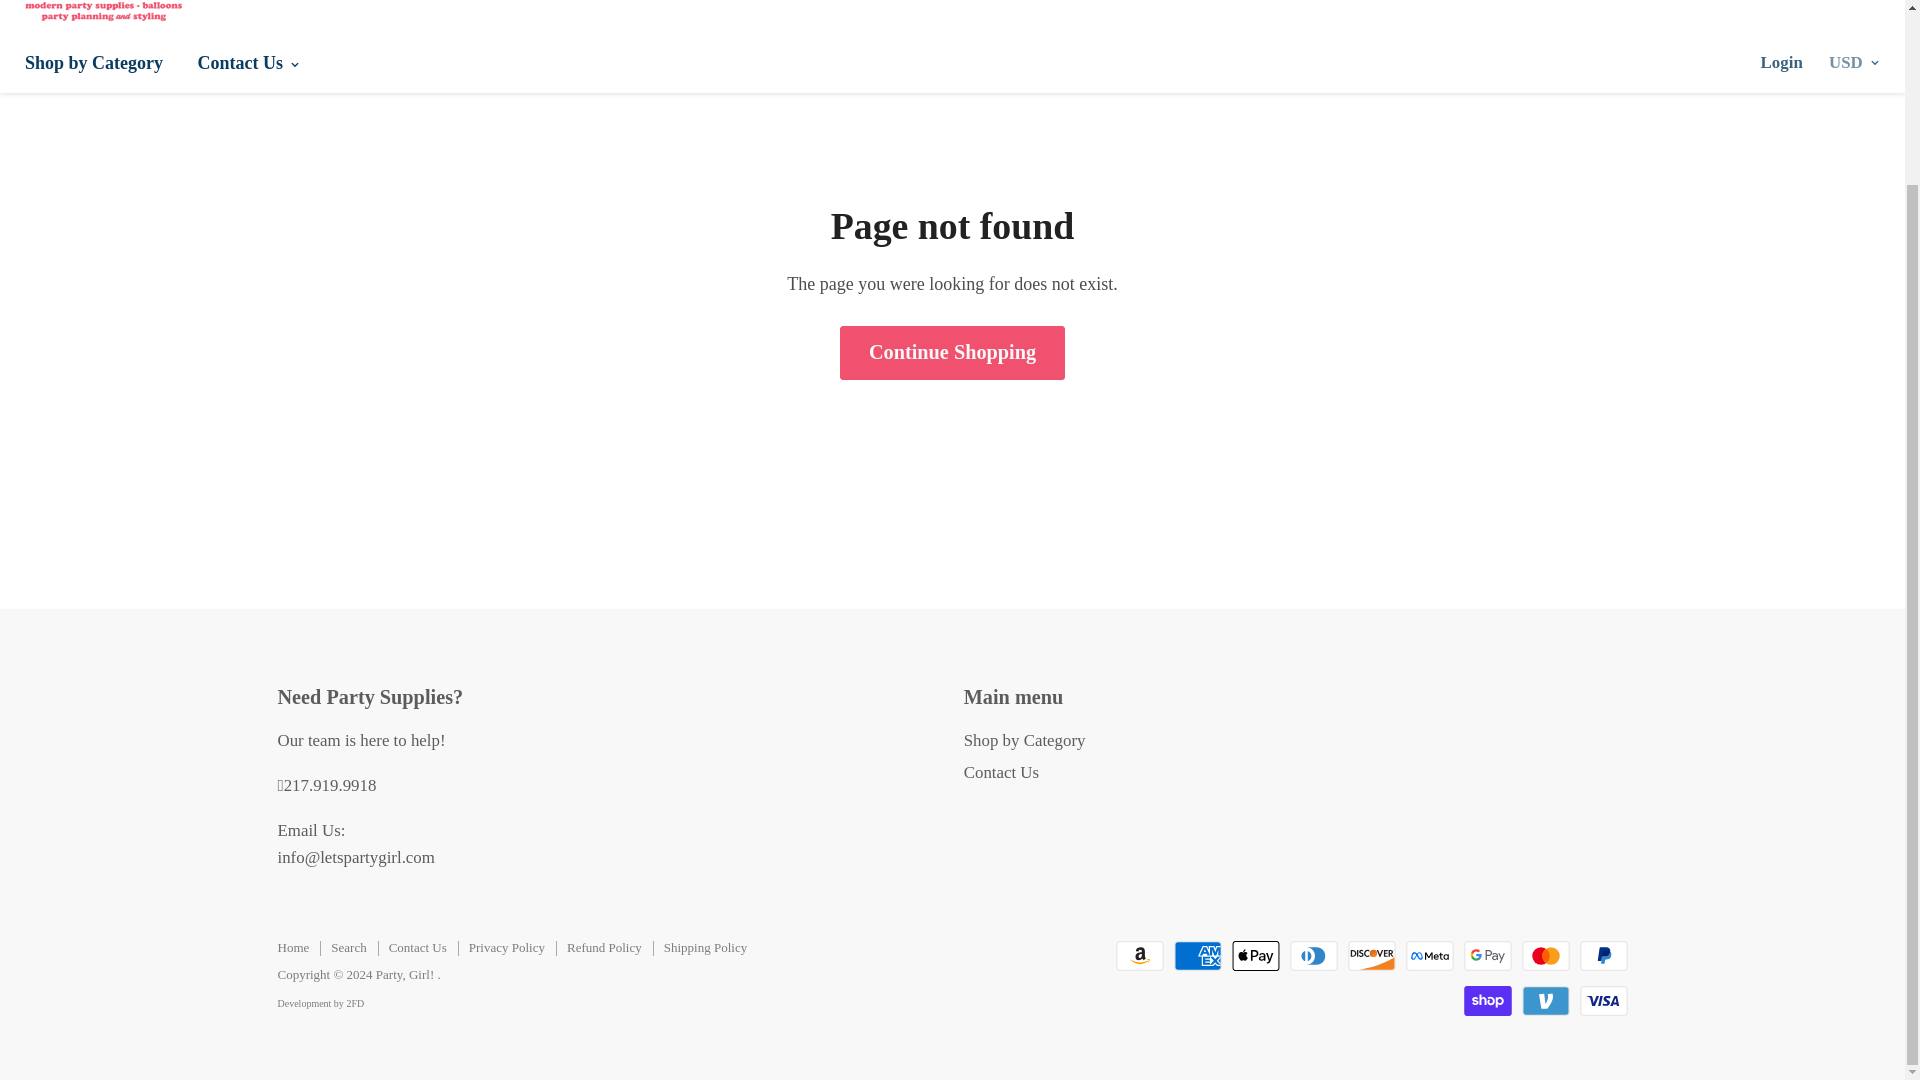  I want to click on Discover, so click(1371, 955).